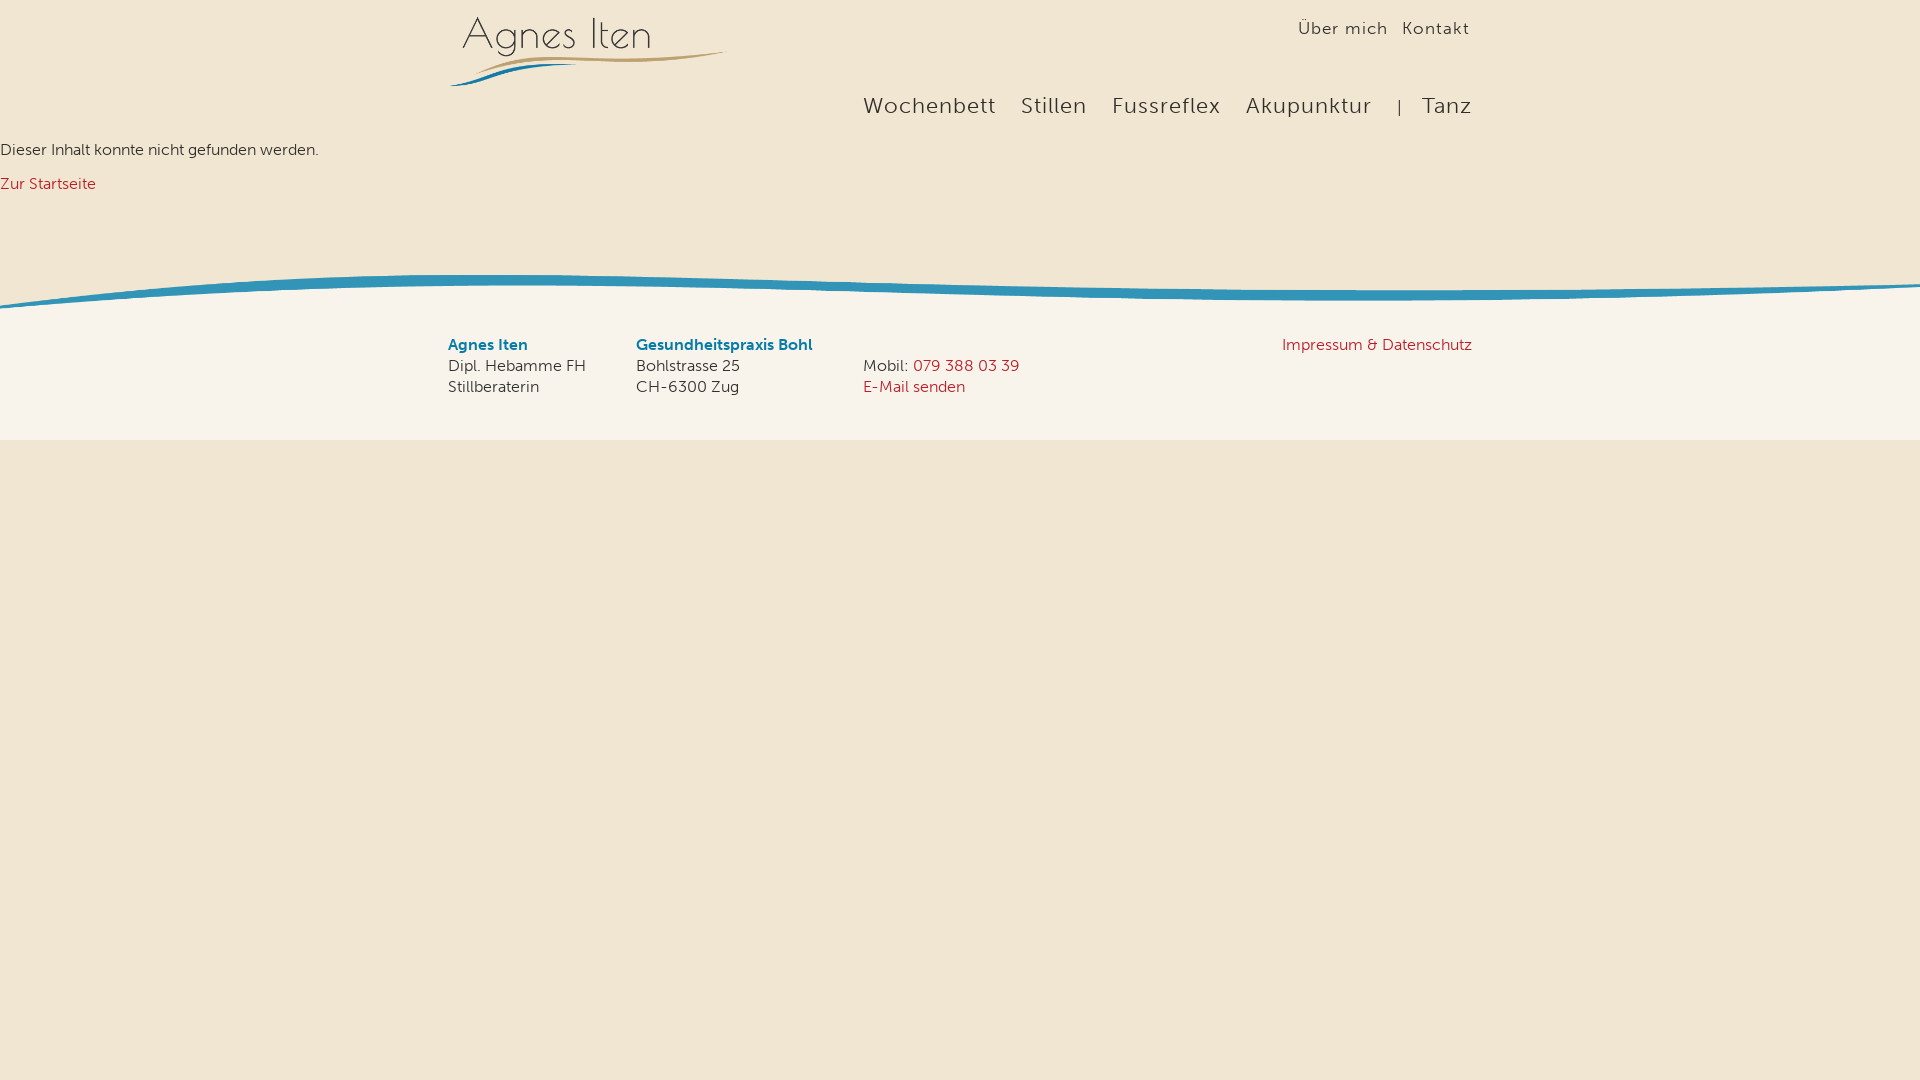 The height and width of the screenshot is (1080, 1920). Describe the element at coordinates (1436, 28) in the screenshot. I see `Kontakt` at that location.